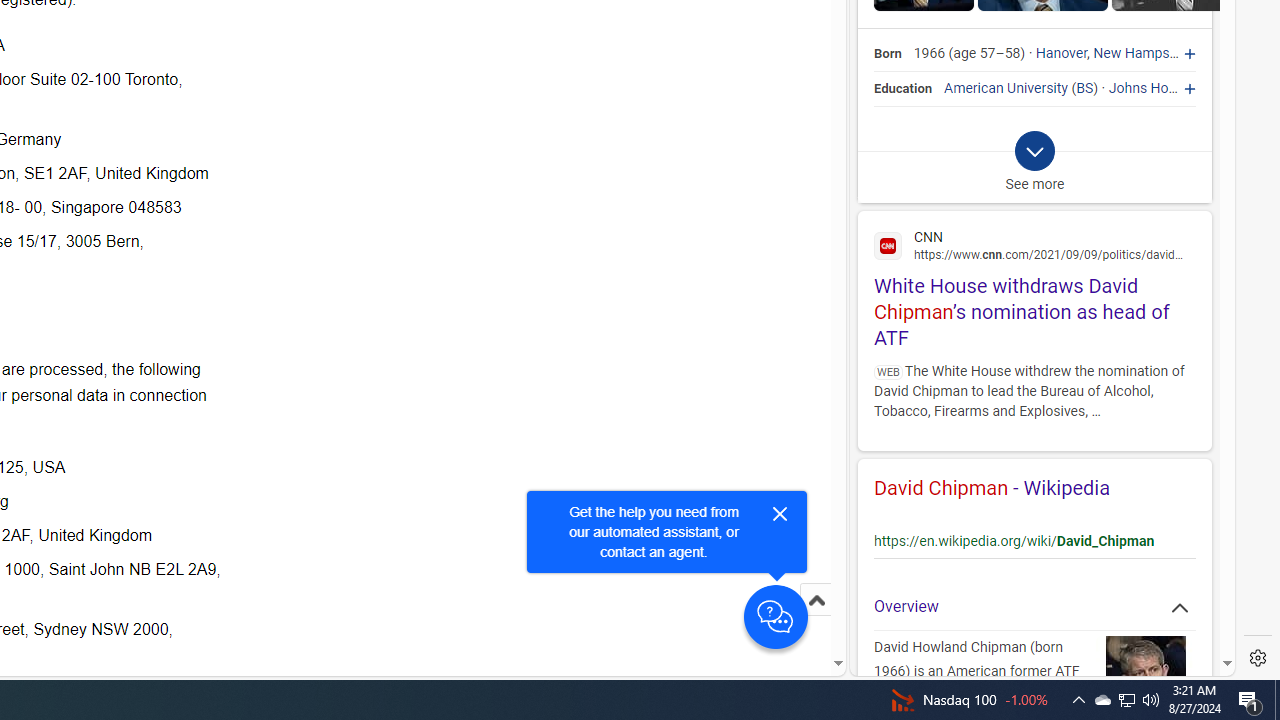 The width and height of the screenshot is (1280, 720). Describe the element at coordinates (816, 620) in the screenshot. I see `Scroll to top` at that location.